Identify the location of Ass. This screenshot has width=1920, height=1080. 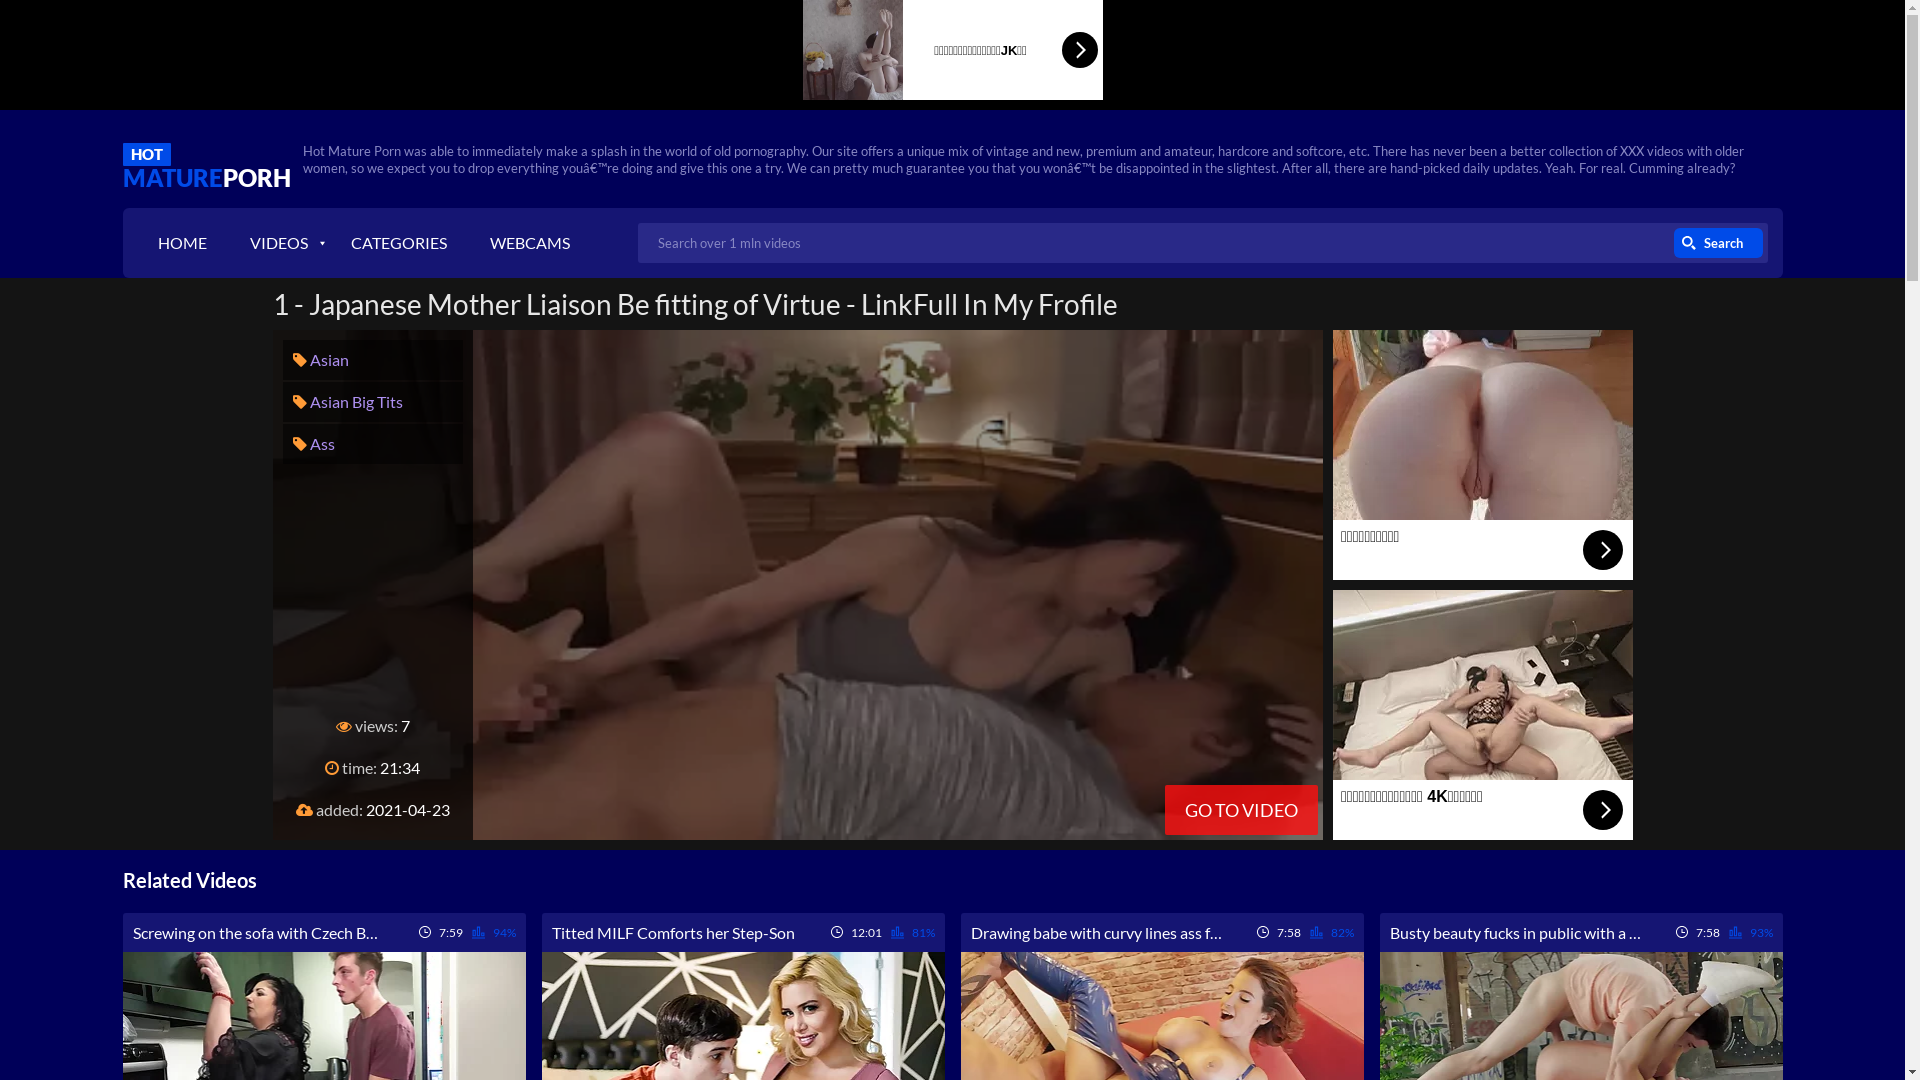
(313, 444).